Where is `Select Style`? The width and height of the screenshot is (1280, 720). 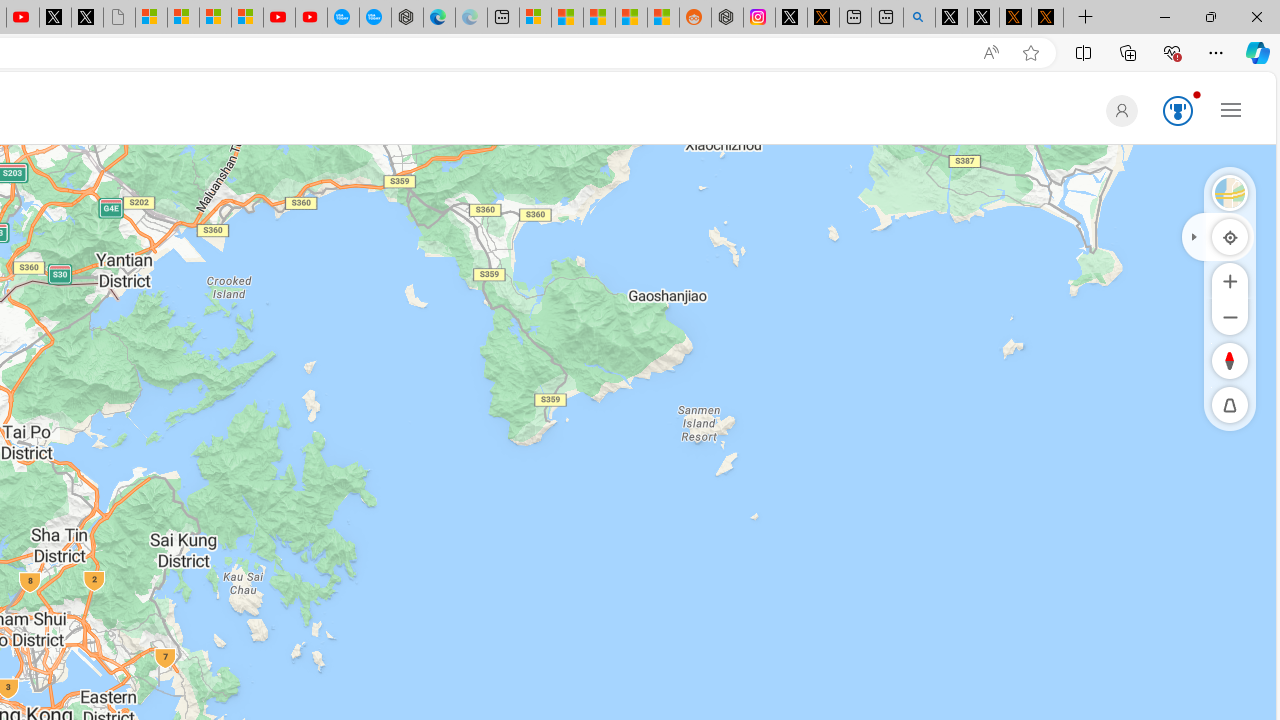
Select Style is located at coordinates (1230, 192).